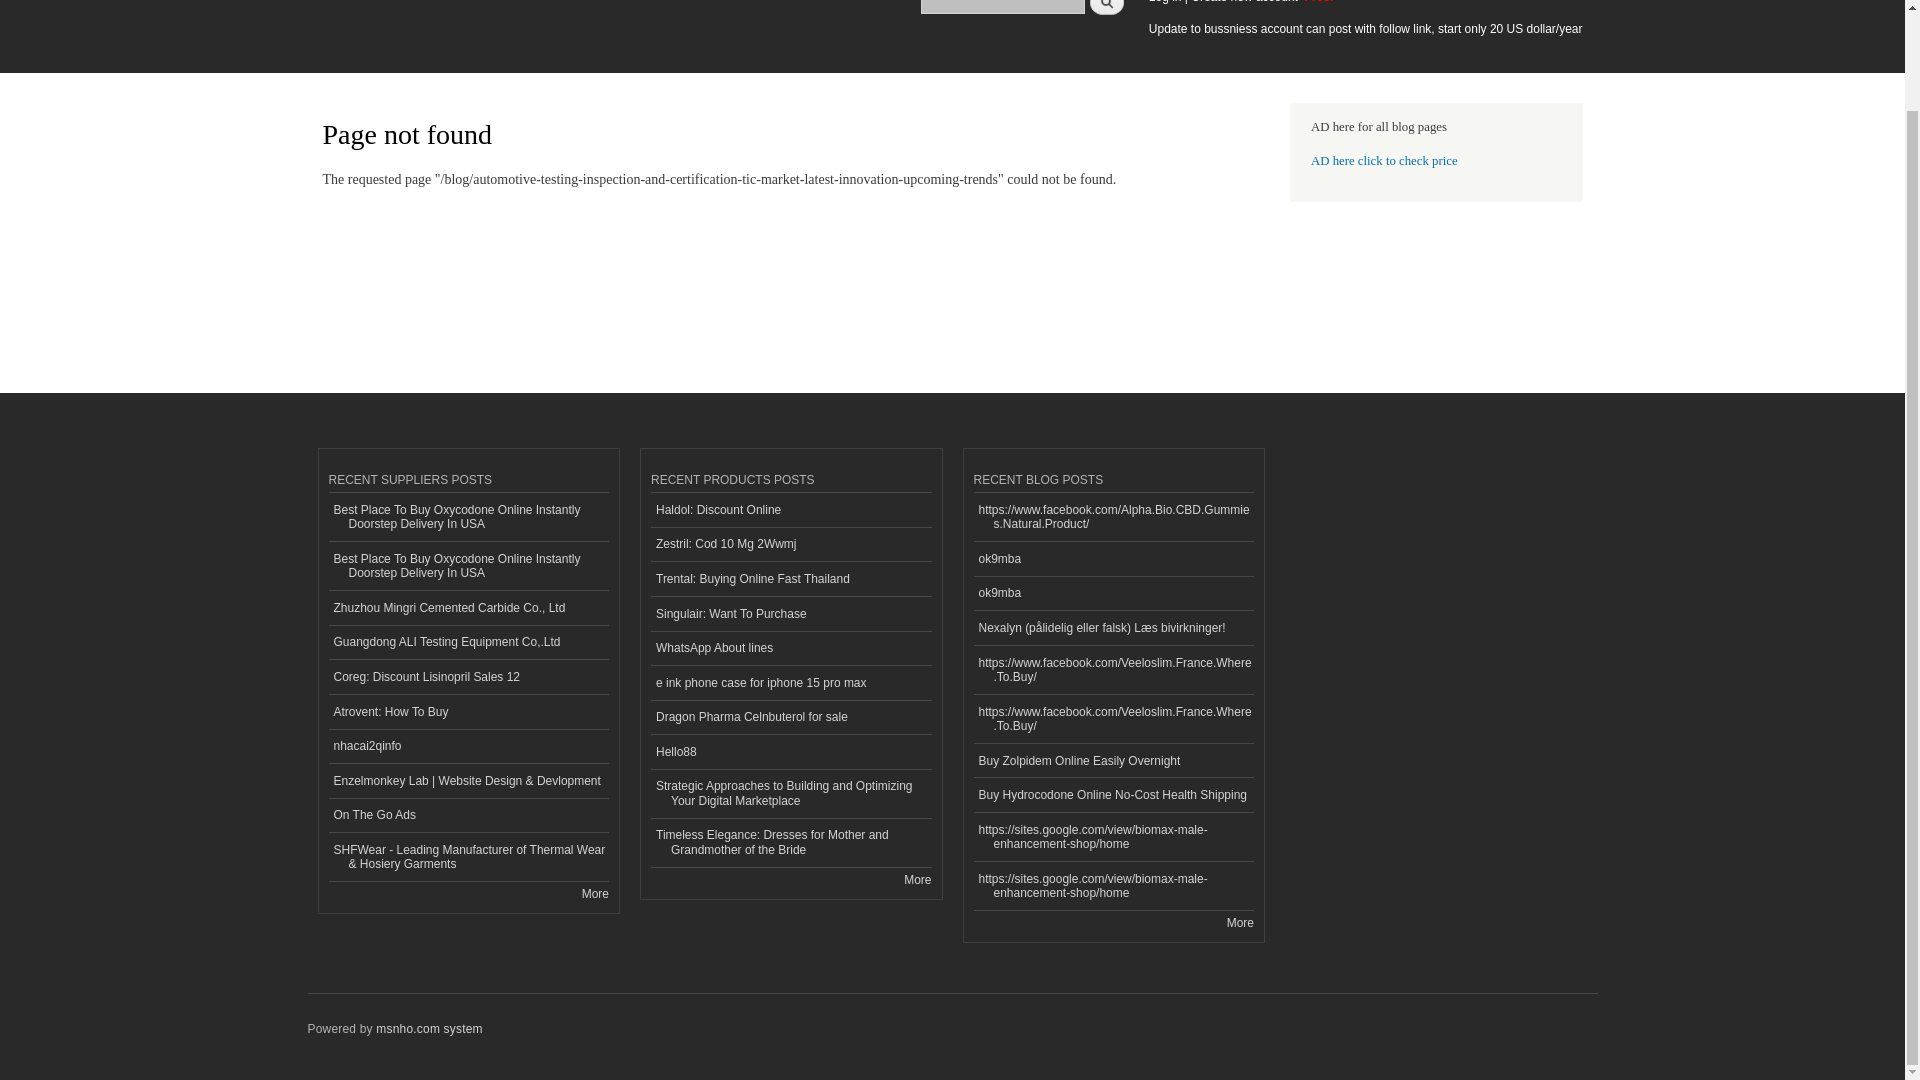  I want to click on AD here click to check price, so click(1384, 161).